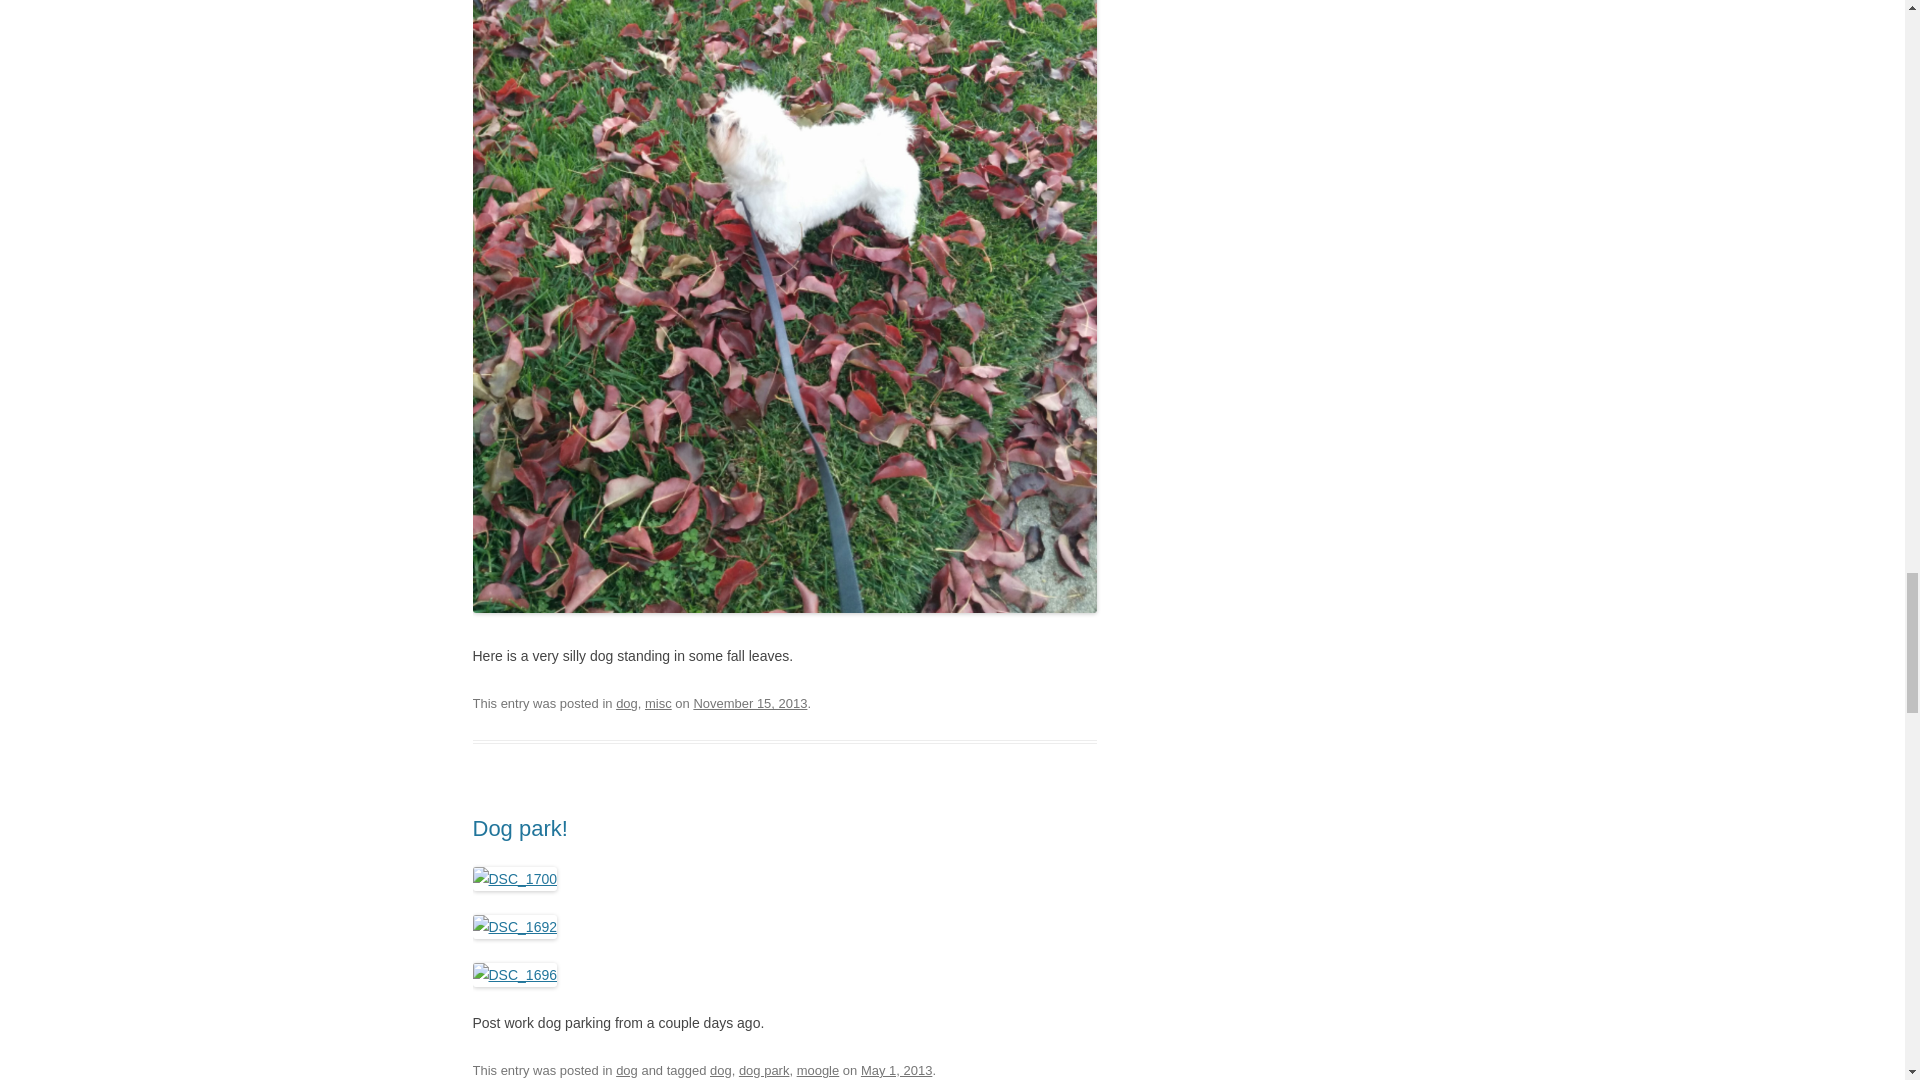 Image resolution: width=1920 pixels, height=1080 pixels. What do you see at coordinates (750, 702) in the screenshot?
I see `4:39 pm` at bounding box center [750, 702].